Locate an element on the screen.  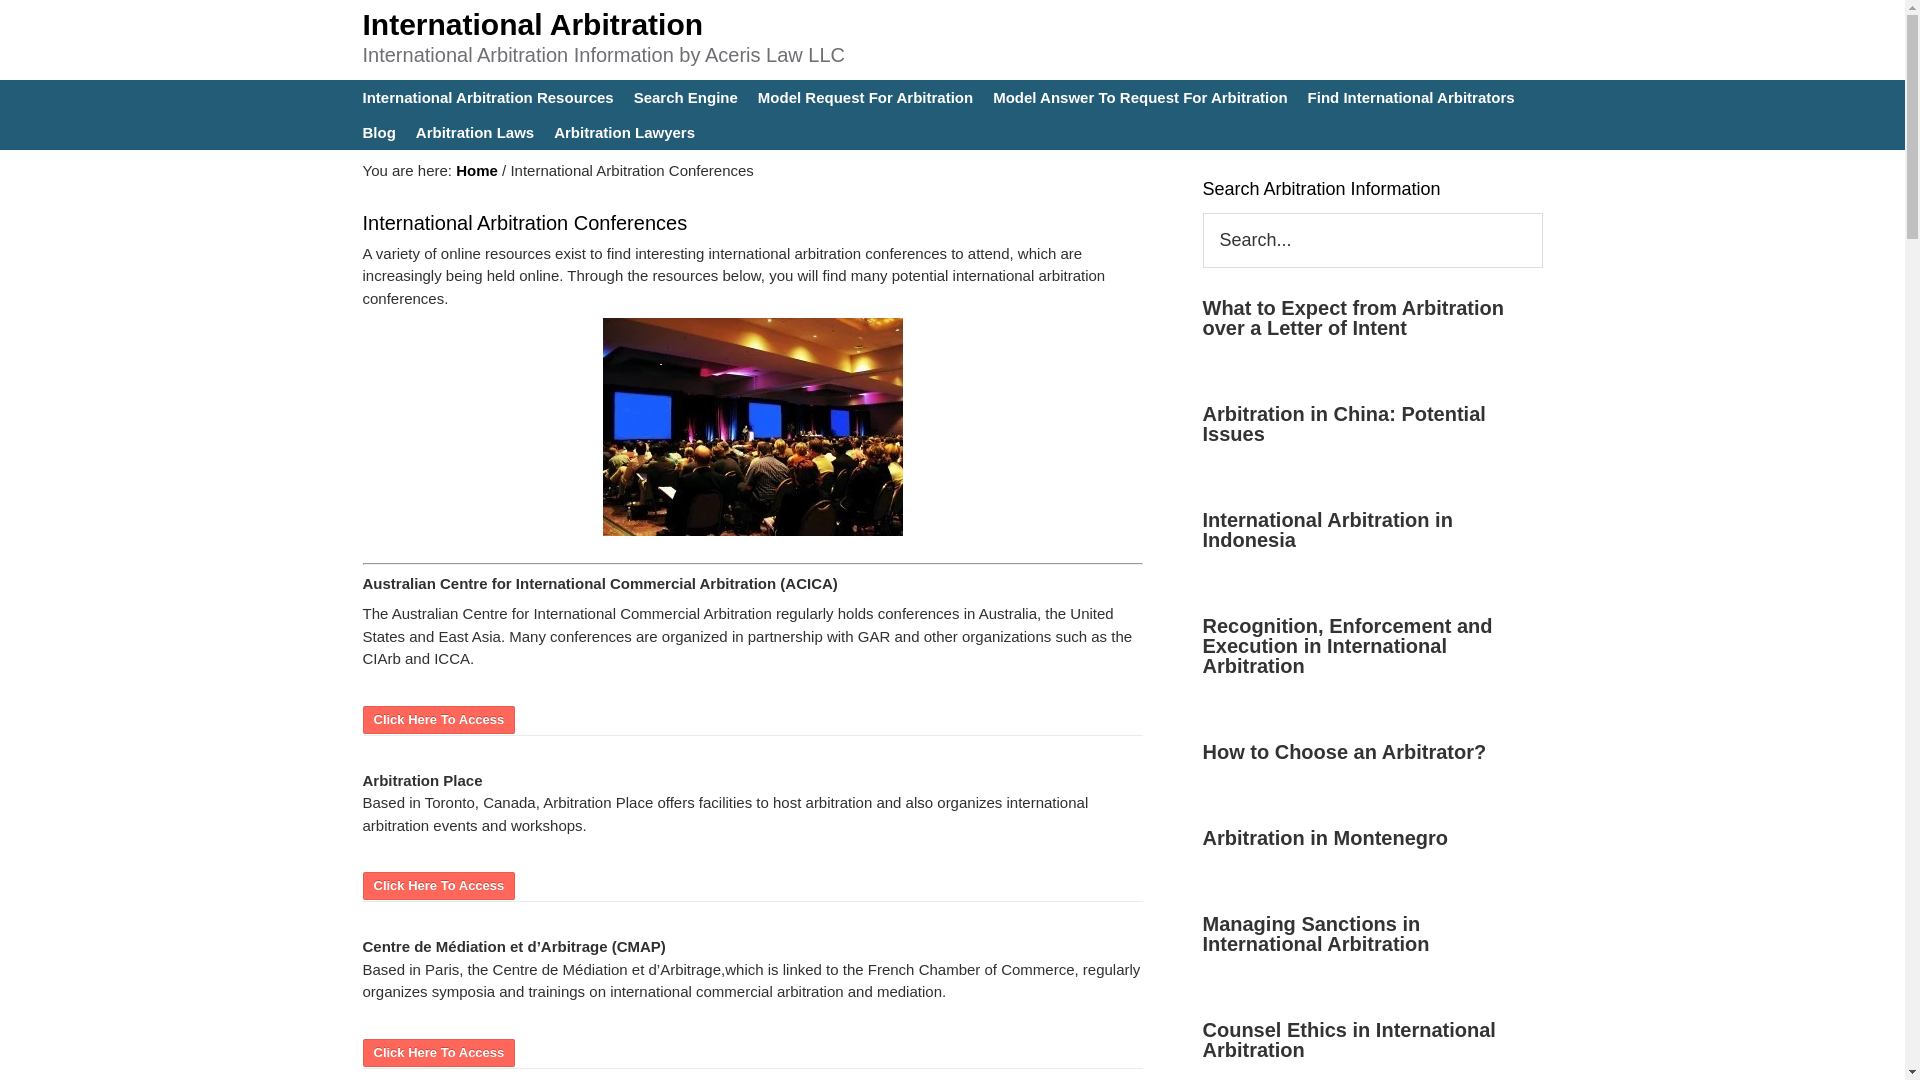
What to Expect from Arbitration over a Letter of Intent is located at coordinates (1352, 318).